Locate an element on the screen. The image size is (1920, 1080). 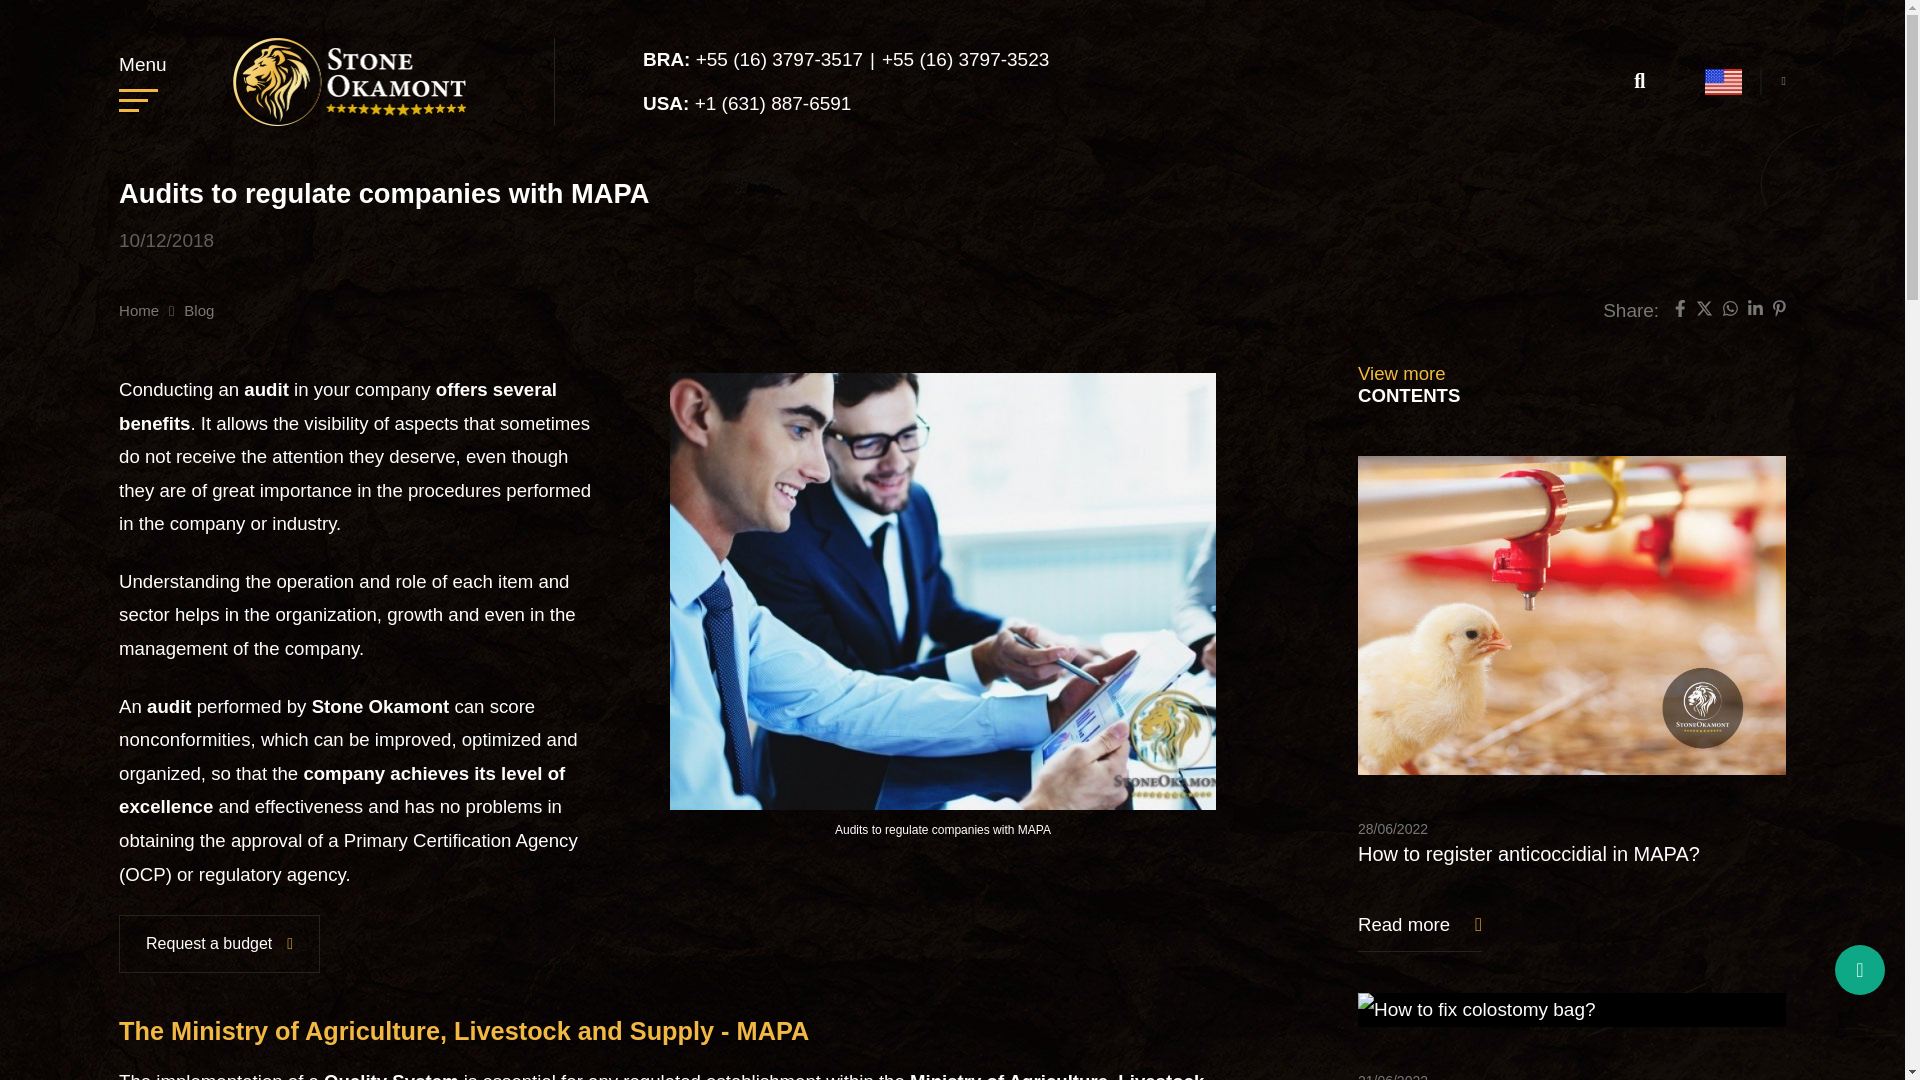
Compartilhar no Facebook is located at coordinates (1680, 311).